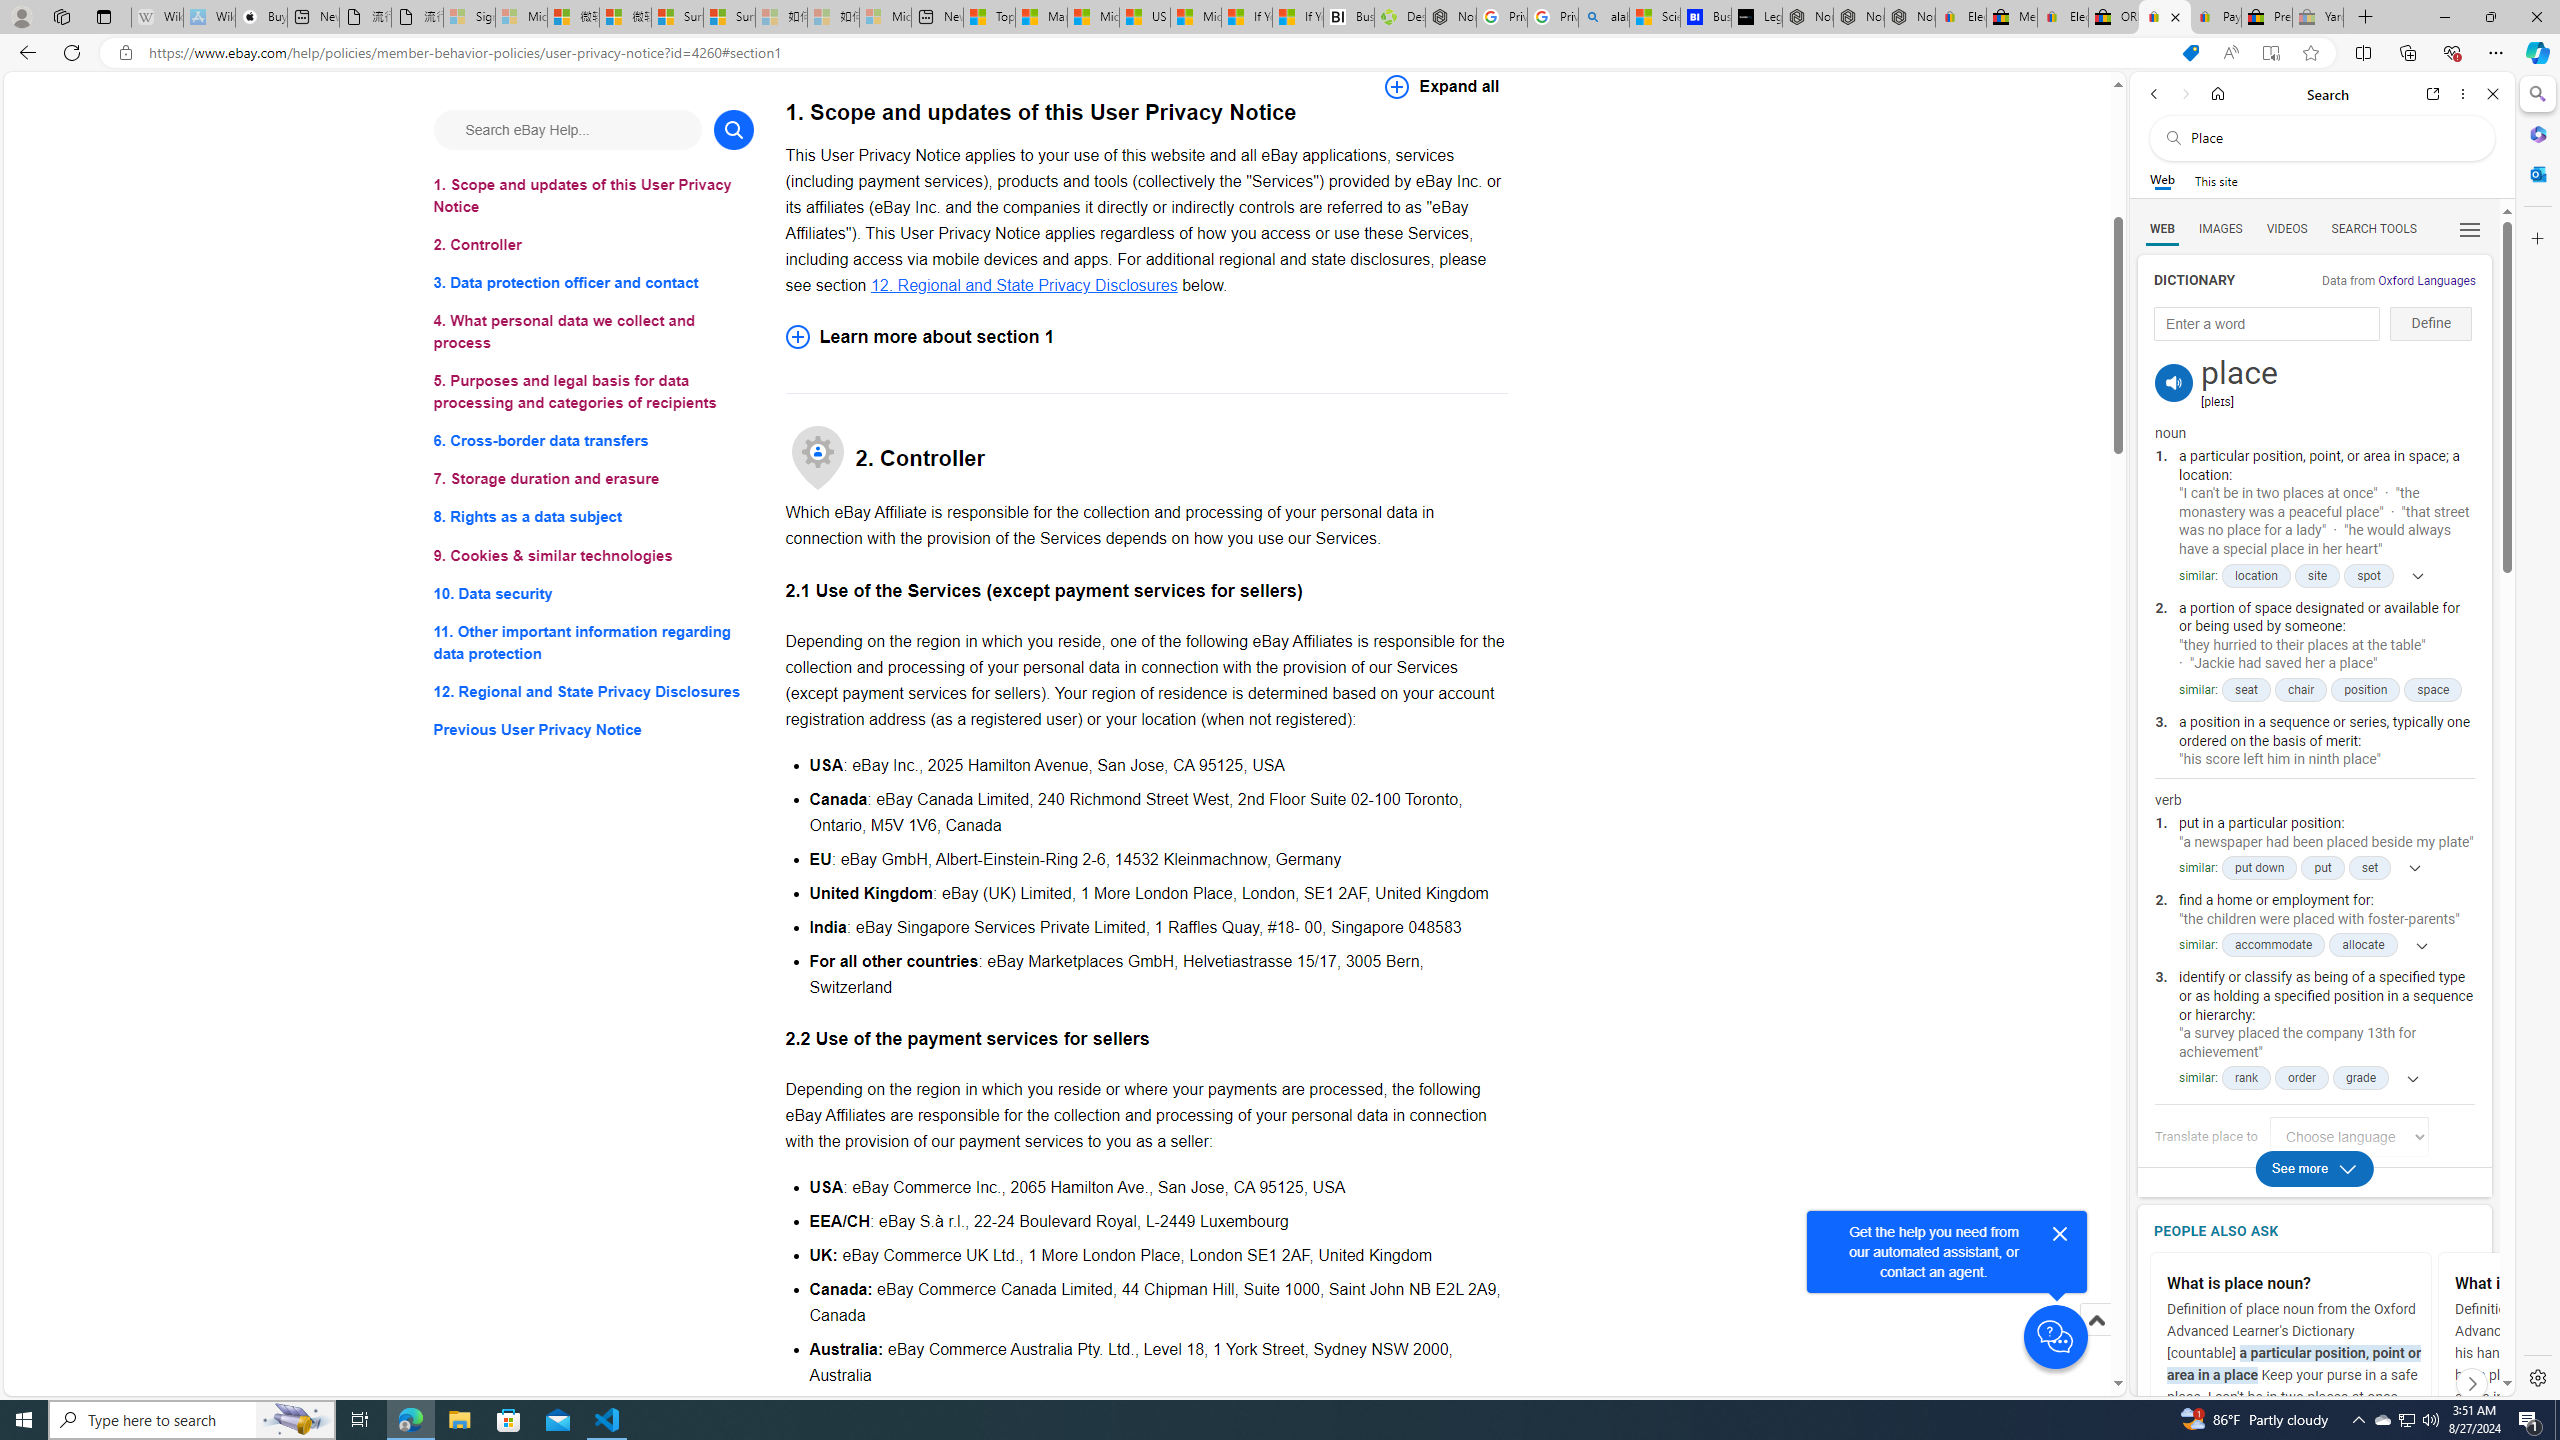 This screenshot has width=2560, height=1440. Describe the element at coordinates (2374, 229) in the screenshot. I see `SEARCH TOOLS` at that location.